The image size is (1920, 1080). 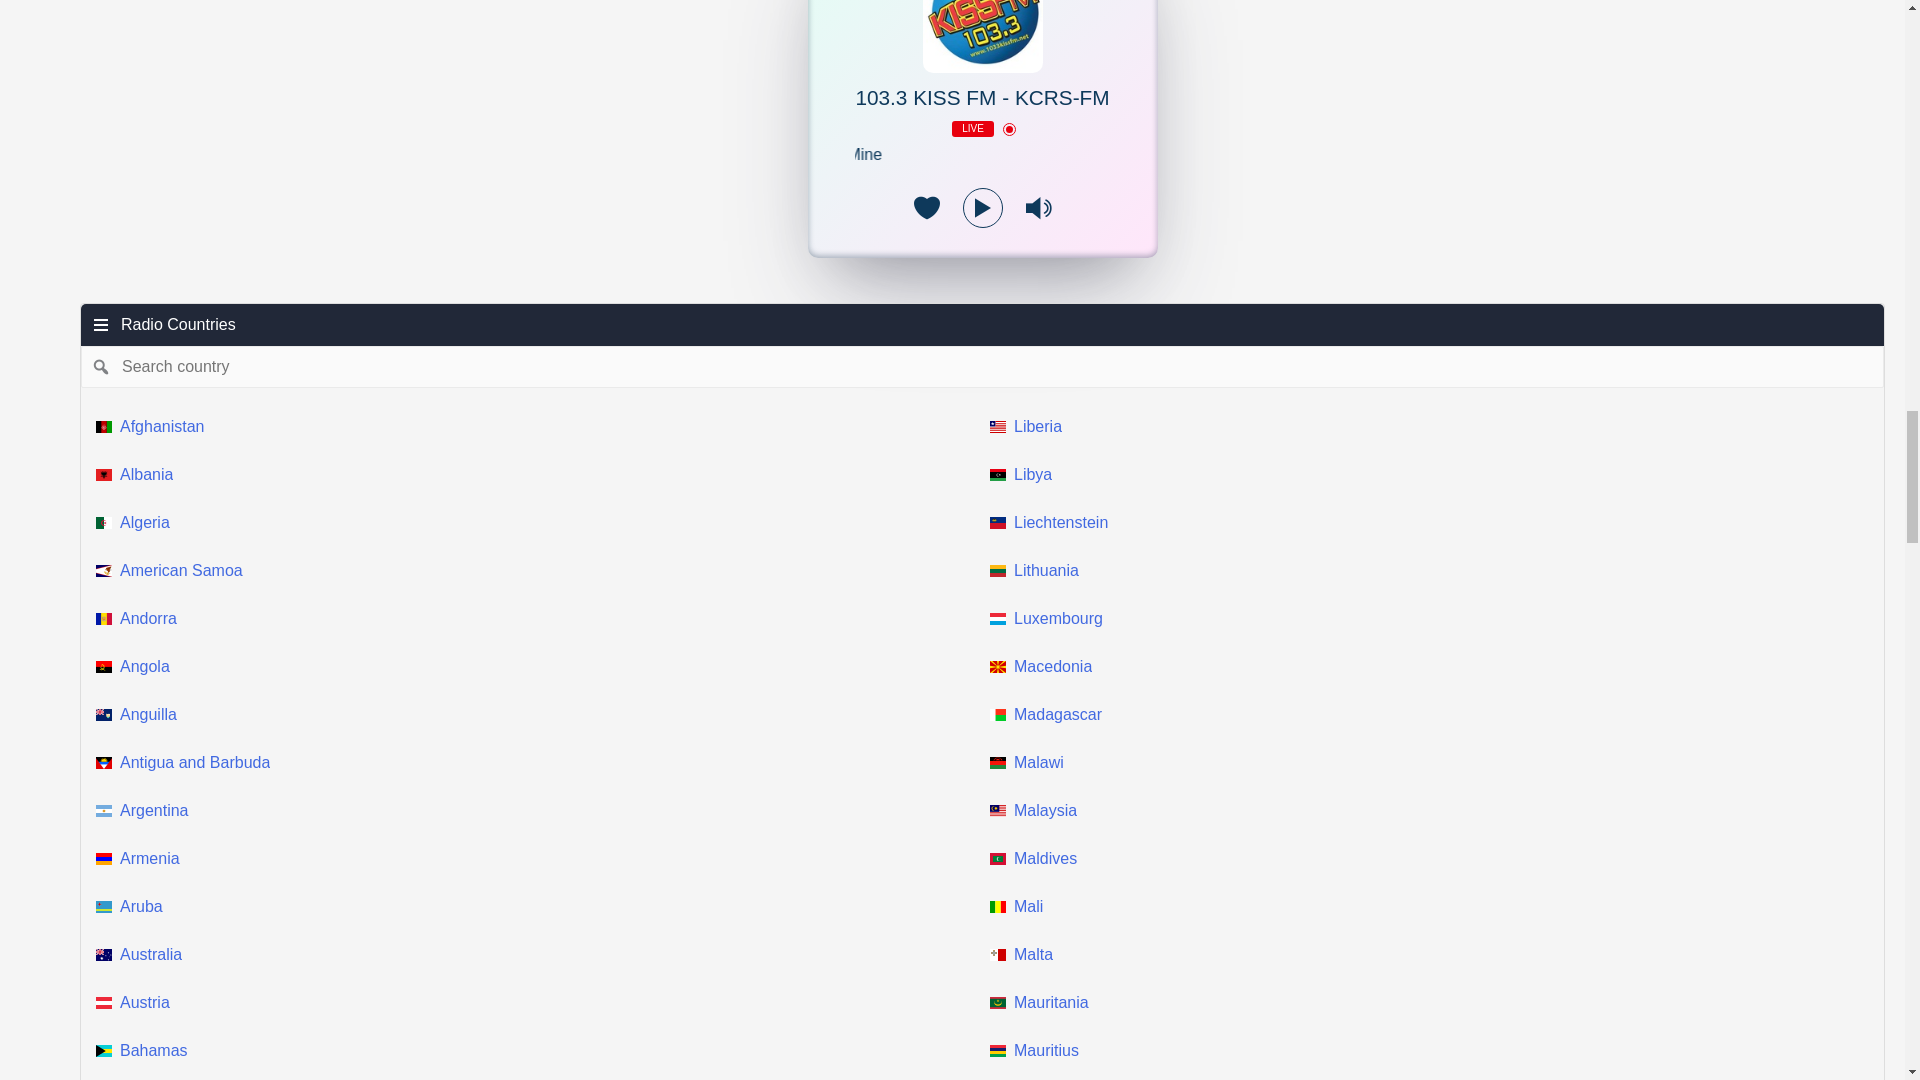 I want to click on Aruba, so click(x=536, y=906).